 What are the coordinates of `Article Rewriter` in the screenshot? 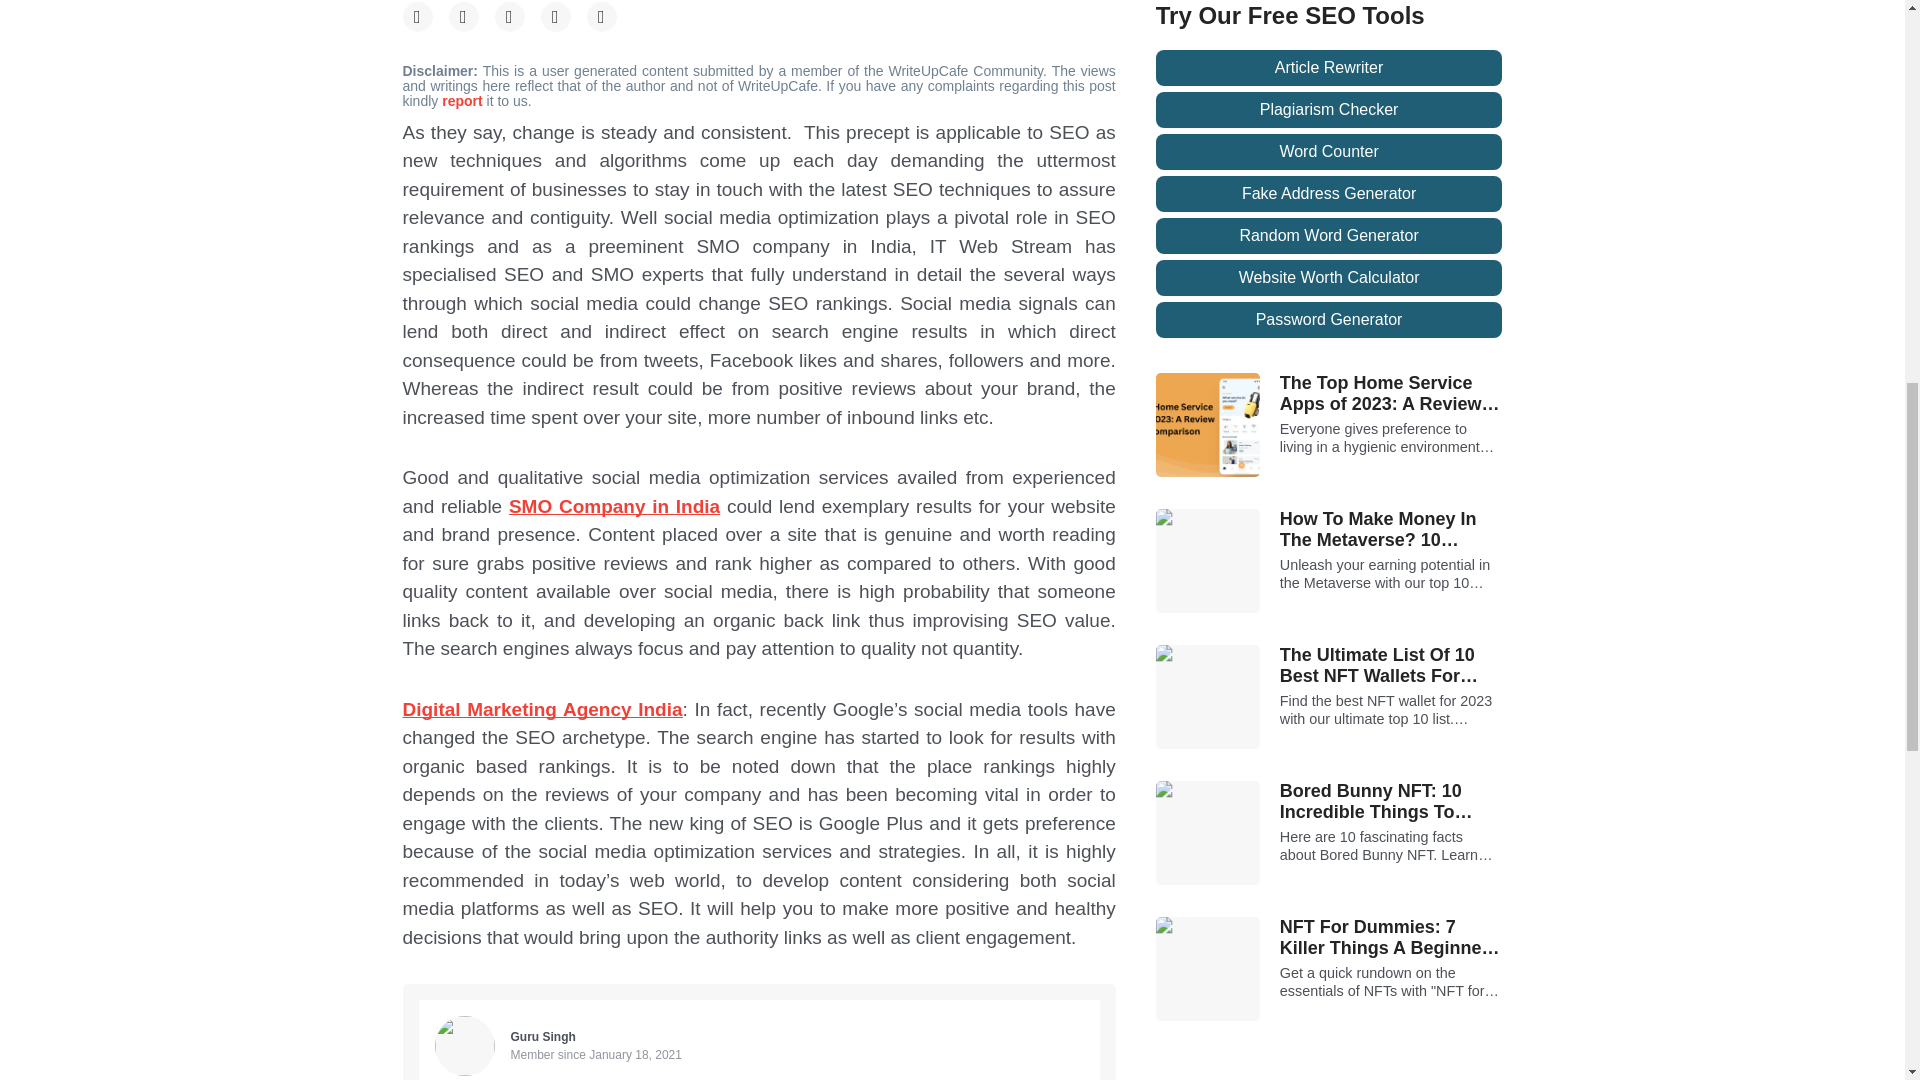 It's located at (1329, 68).